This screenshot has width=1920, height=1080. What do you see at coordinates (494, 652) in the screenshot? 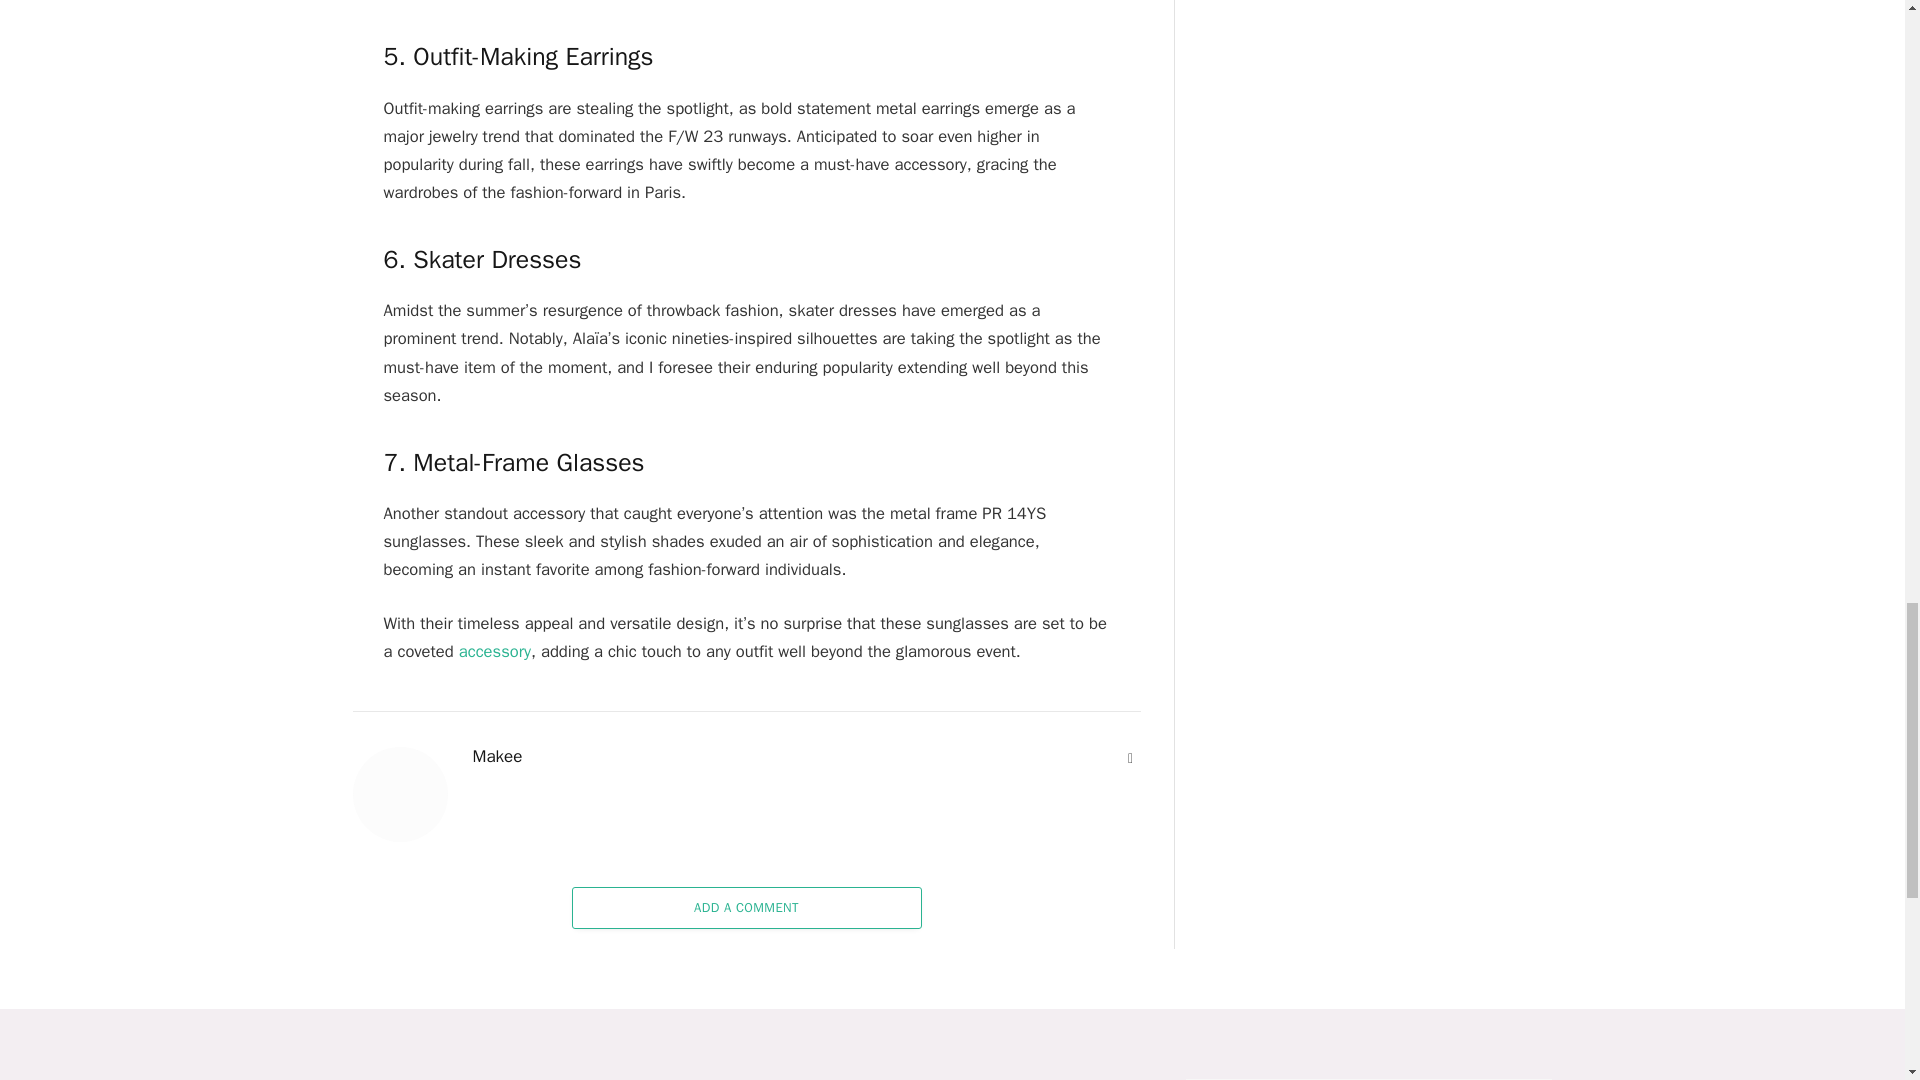
I see `accessory` at bounding box center [494, 652].